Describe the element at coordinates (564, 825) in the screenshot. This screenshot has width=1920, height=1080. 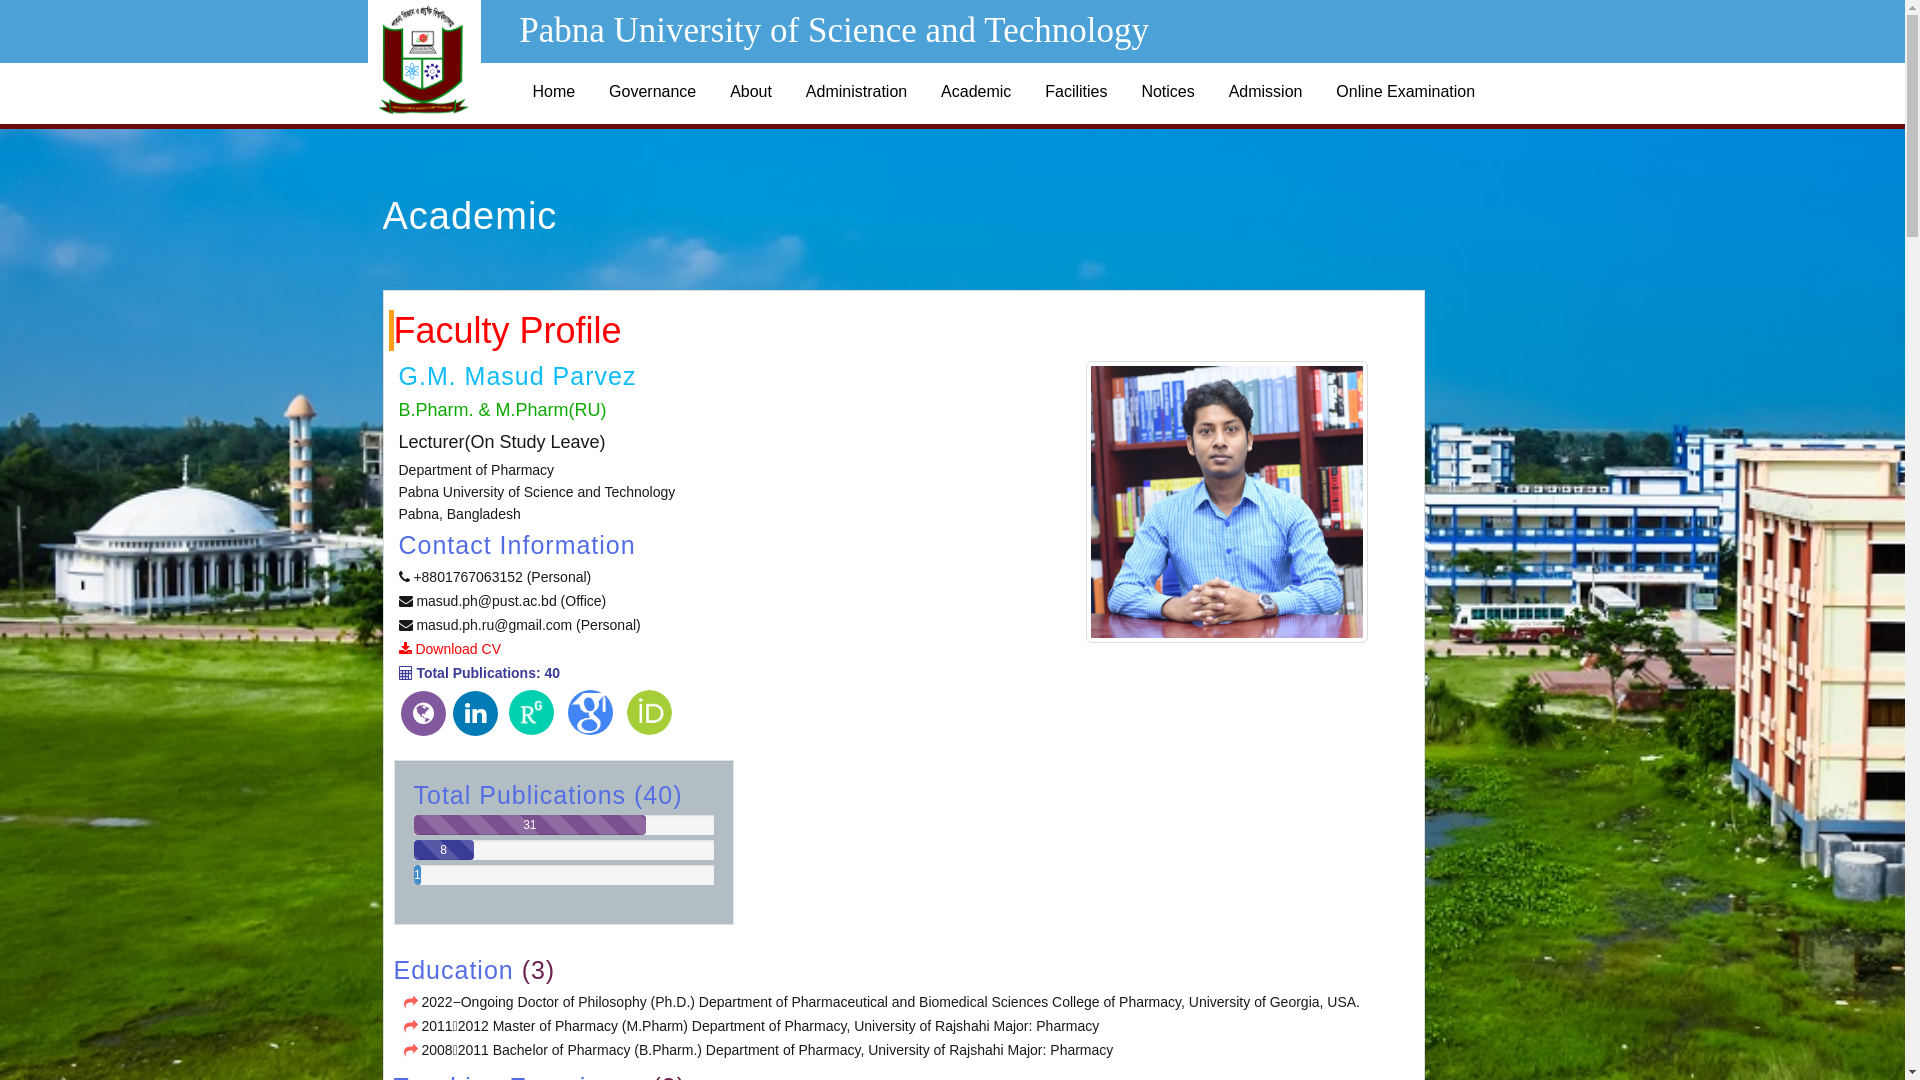
I see `31` at that location.